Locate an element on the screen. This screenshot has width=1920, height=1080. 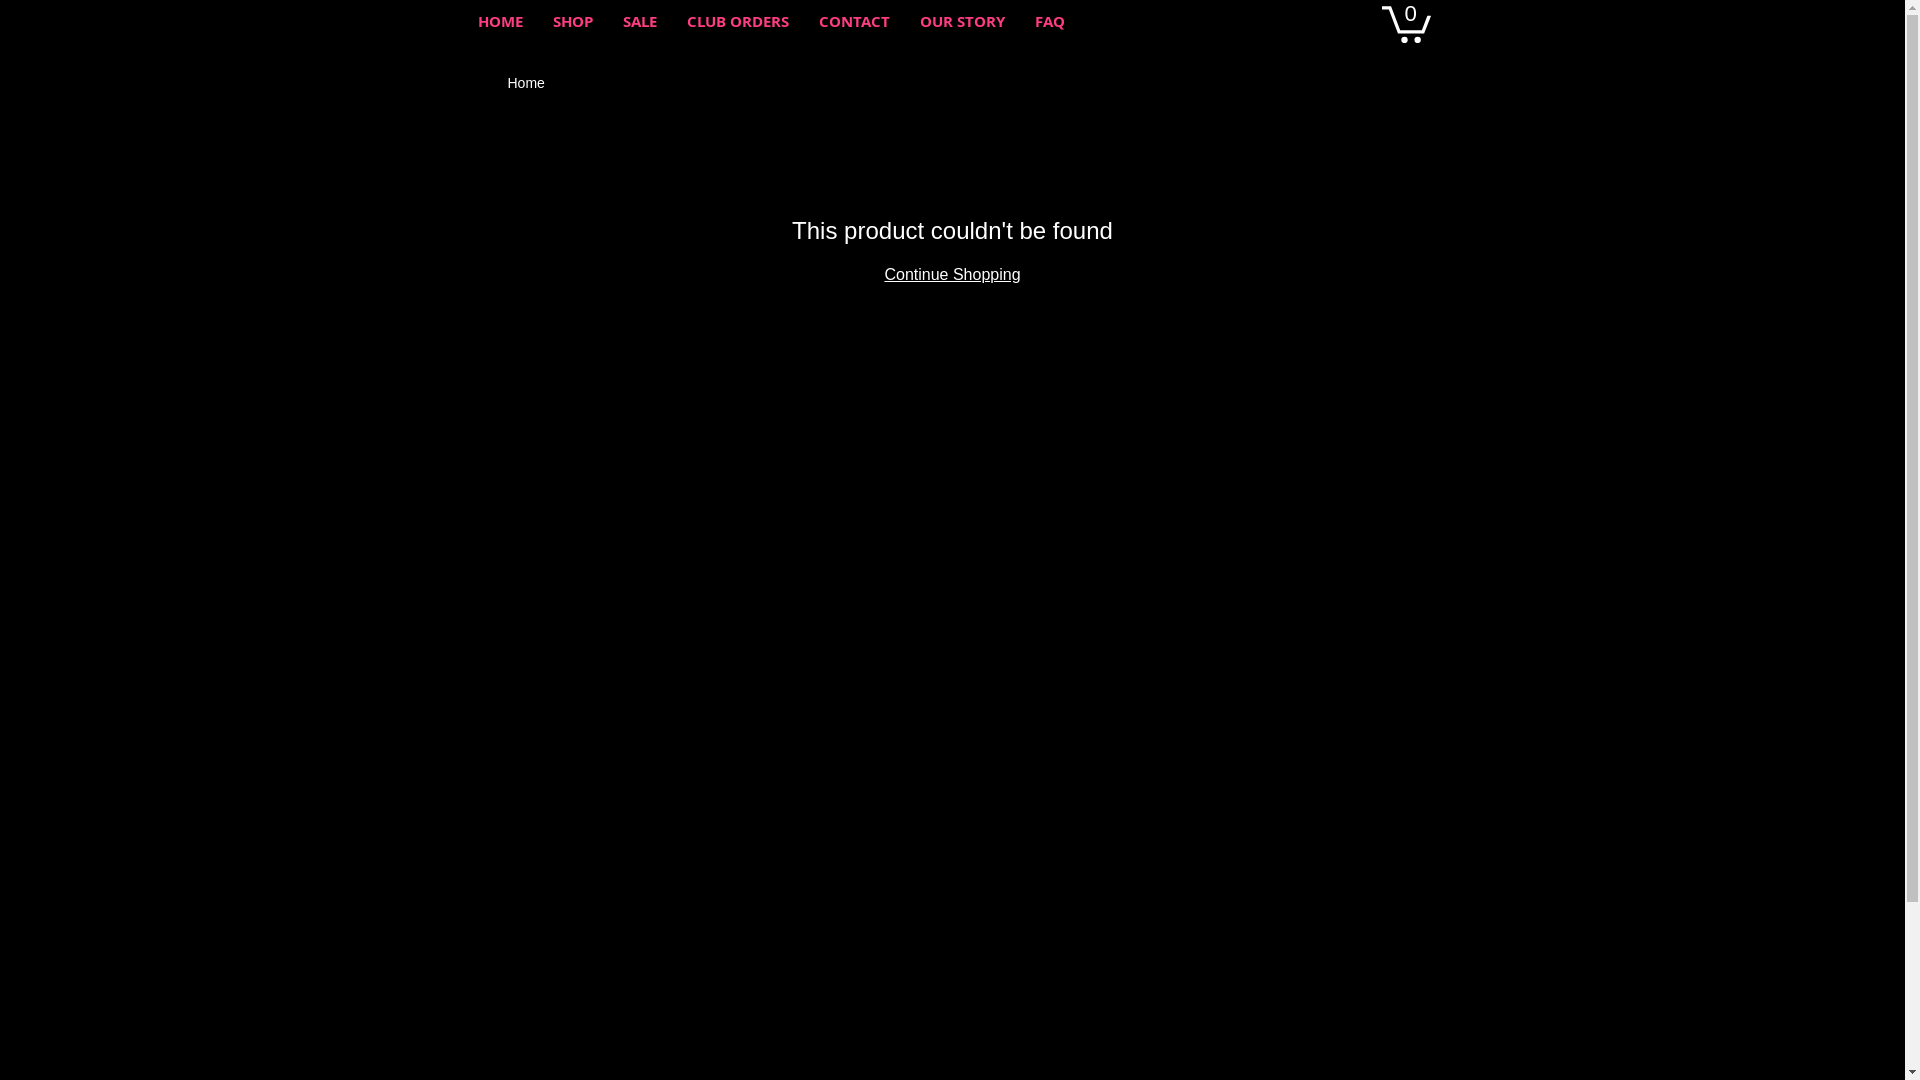
Continue Shopping is located at coordinates (952, 274).